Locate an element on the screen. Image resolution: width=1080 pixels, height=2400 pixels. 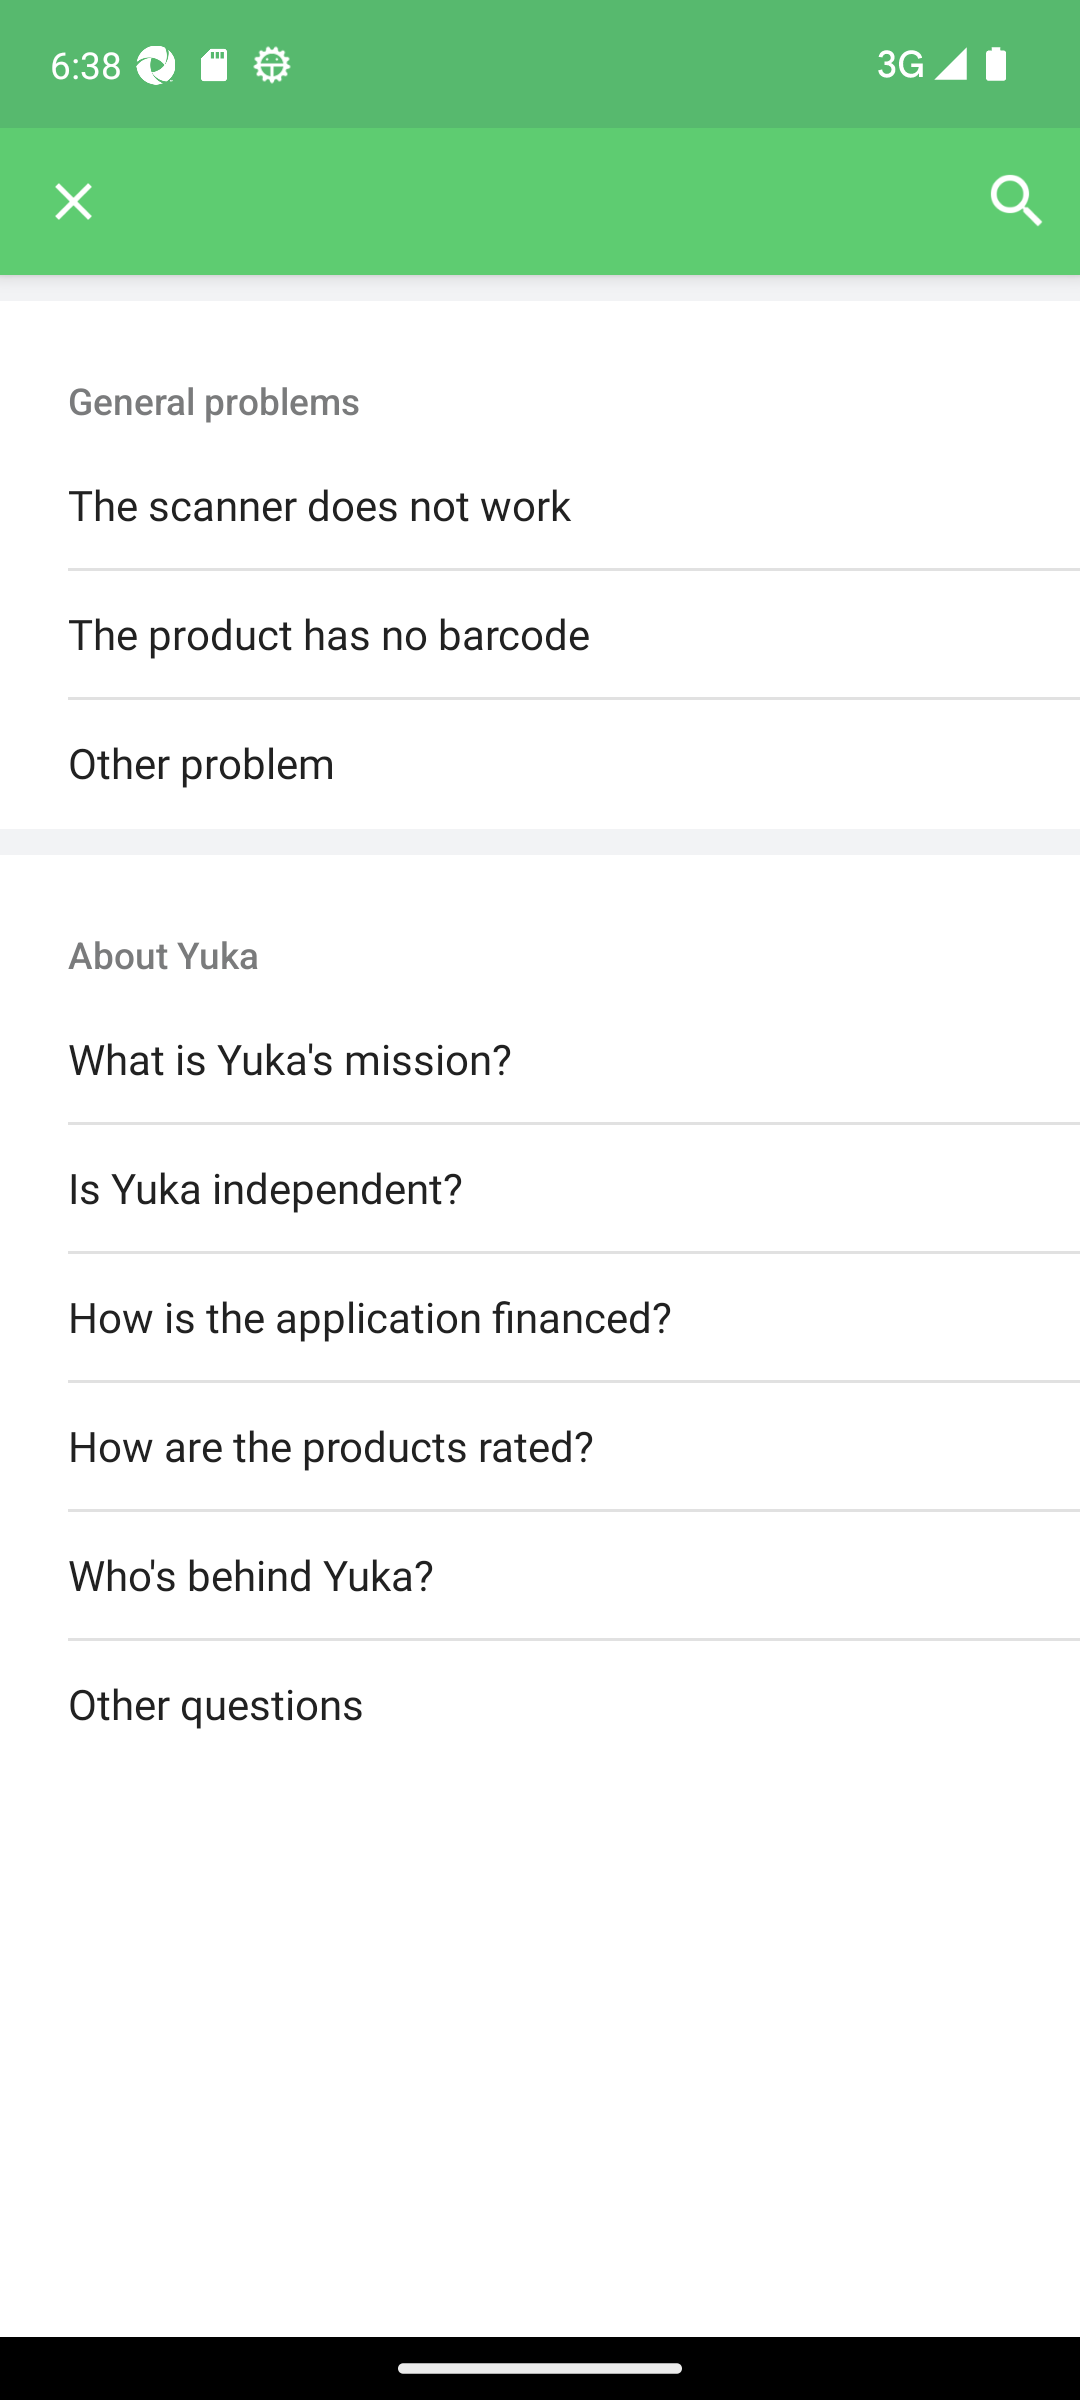
Is Yuka independent? is located at coordinates (540, 1188).